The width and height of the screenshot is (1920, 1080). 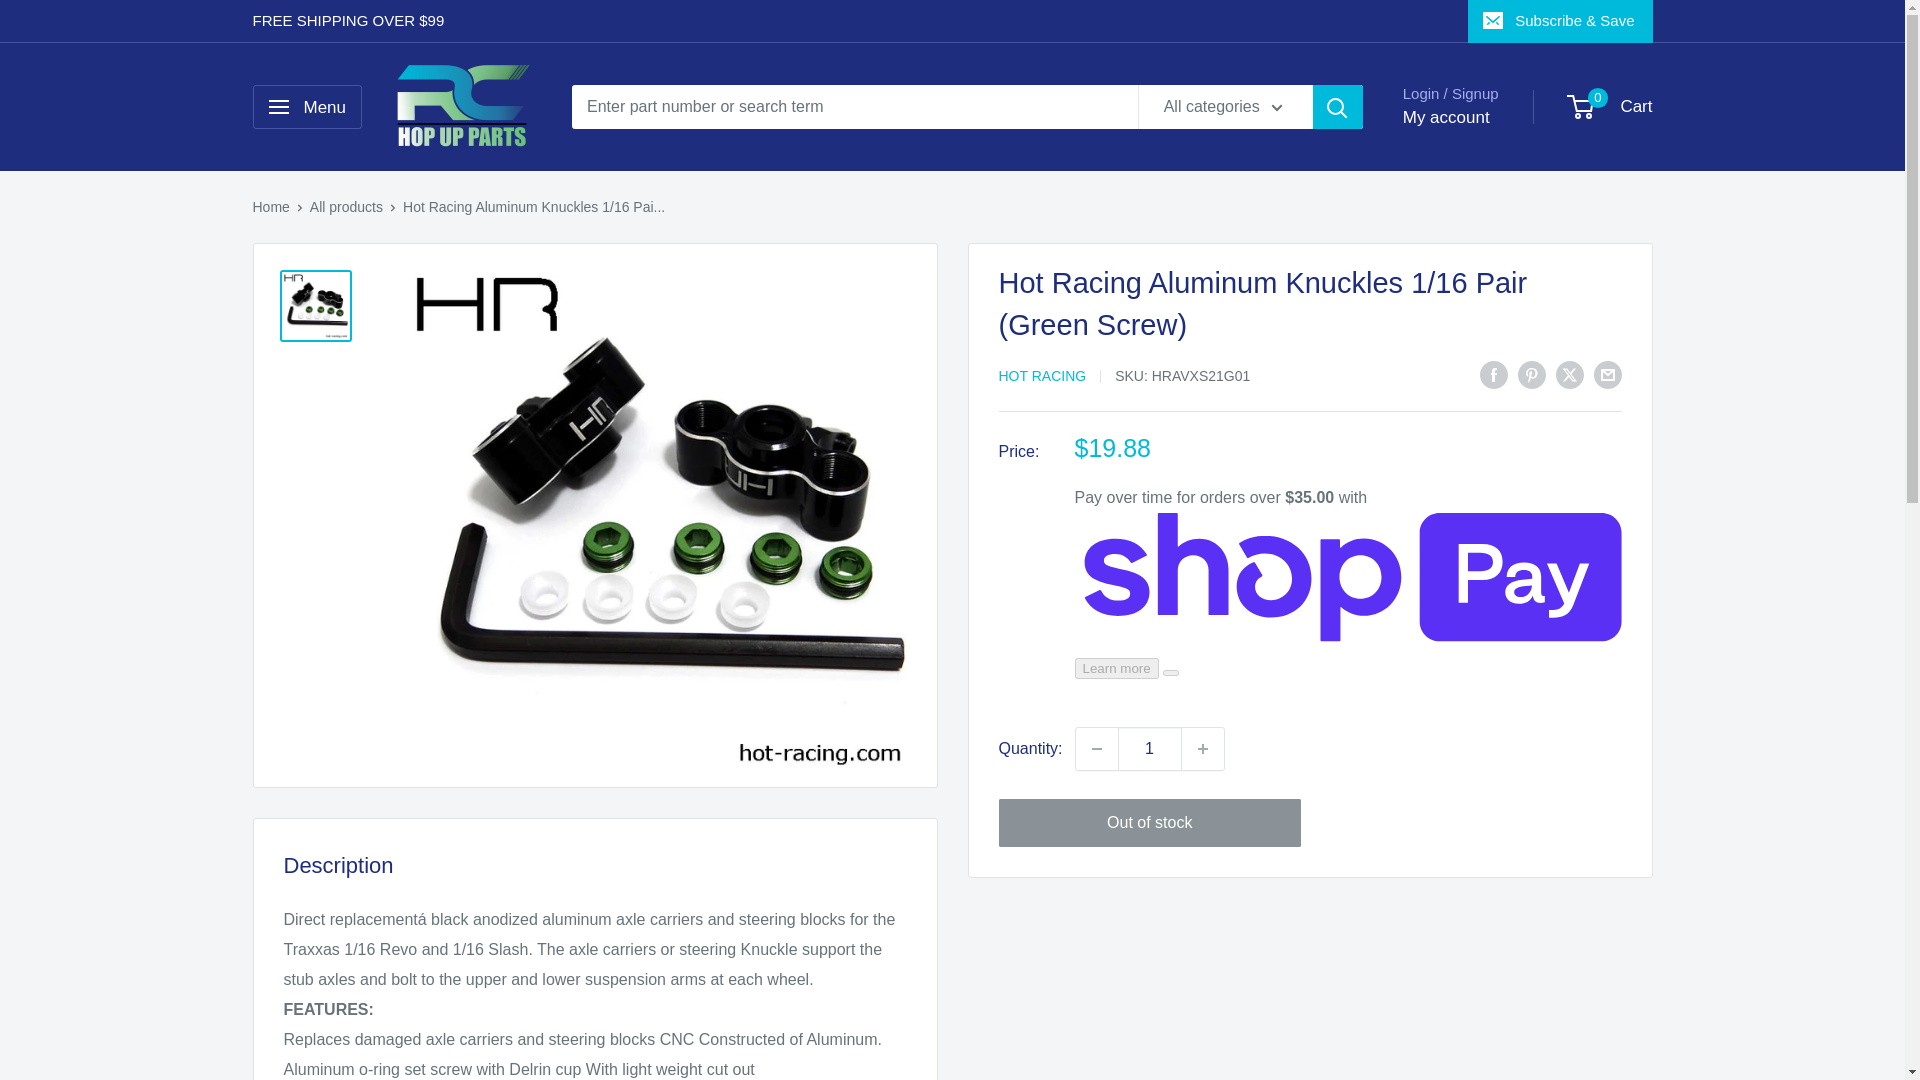 What do you see at coordinates (1150, 748) in the screenshot?
I see `1` at bounding box center [1150, 748].